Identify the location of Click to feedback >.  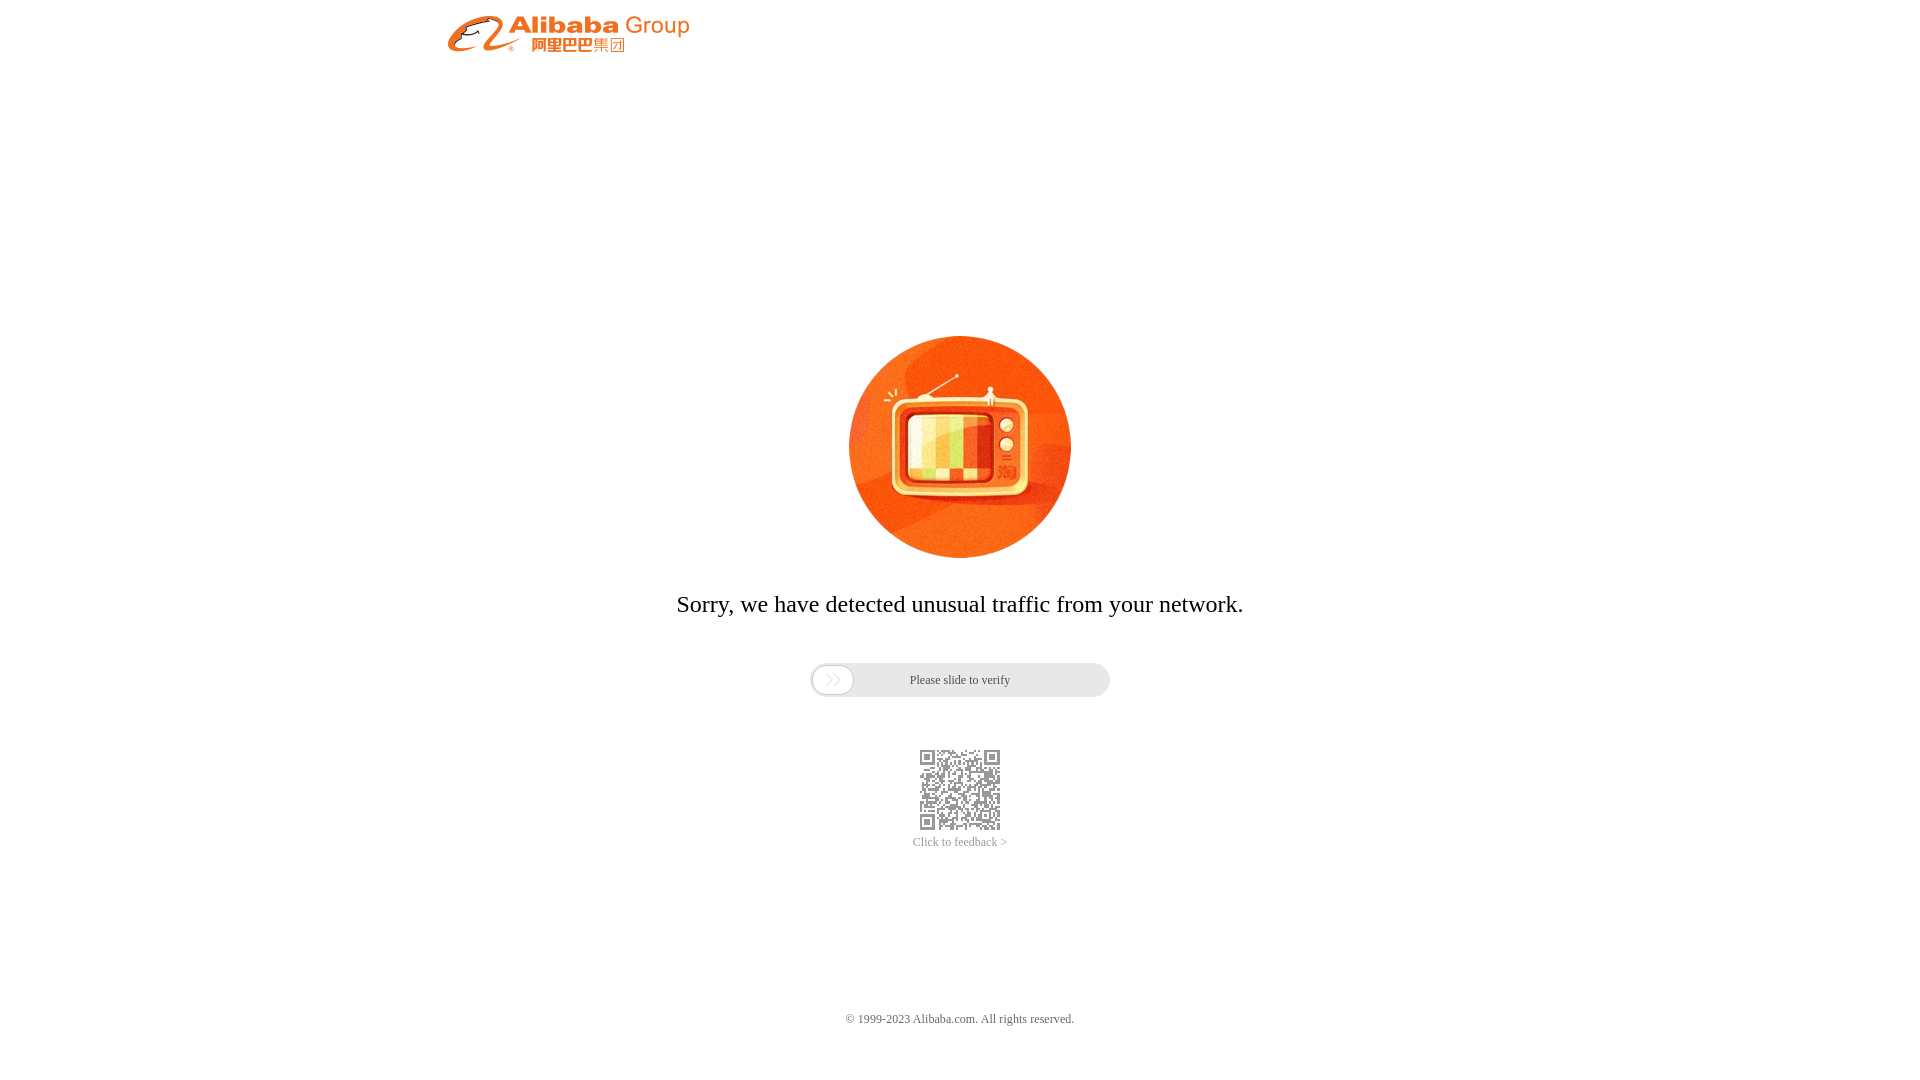
(960, 842).